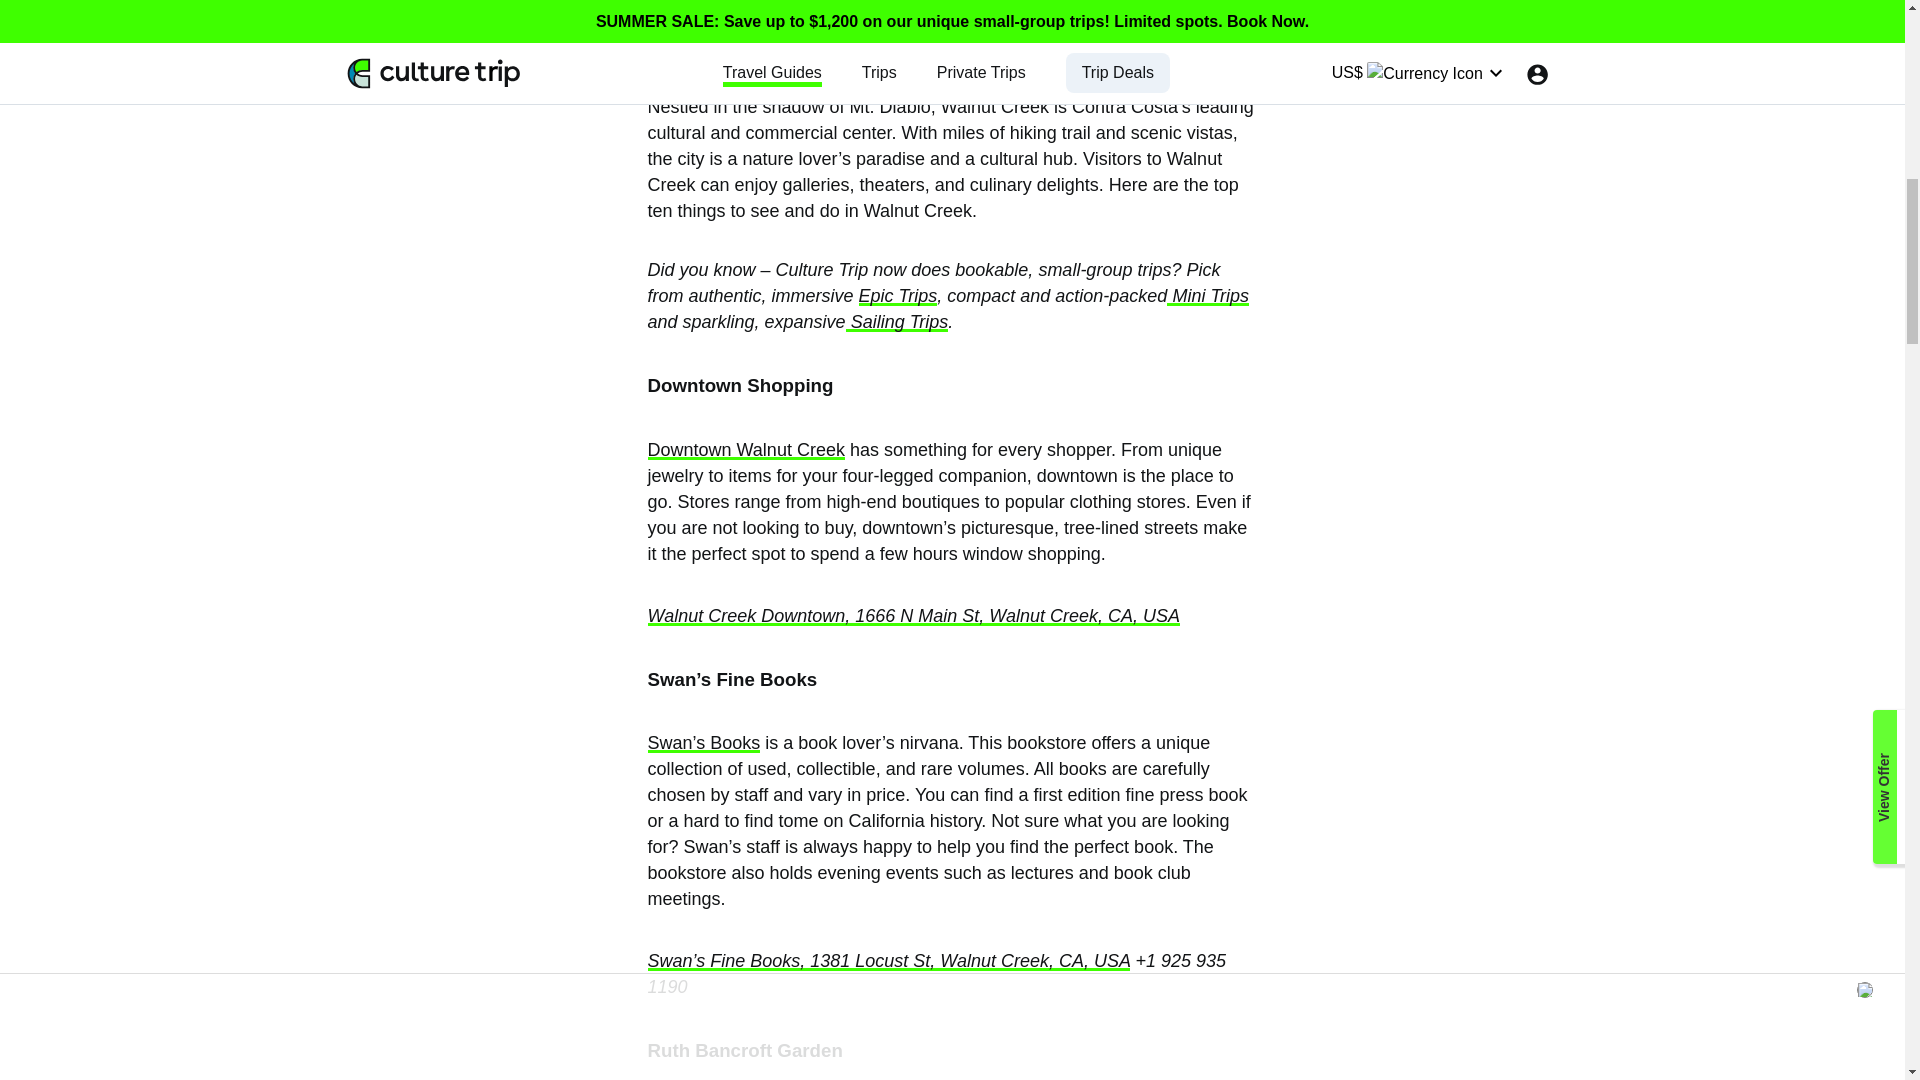 The height and width of the screenshot is (1080, 1920). Describe the element at coordinates (1208, 296) in the screenshot. I see `Mini Trips` at that location.